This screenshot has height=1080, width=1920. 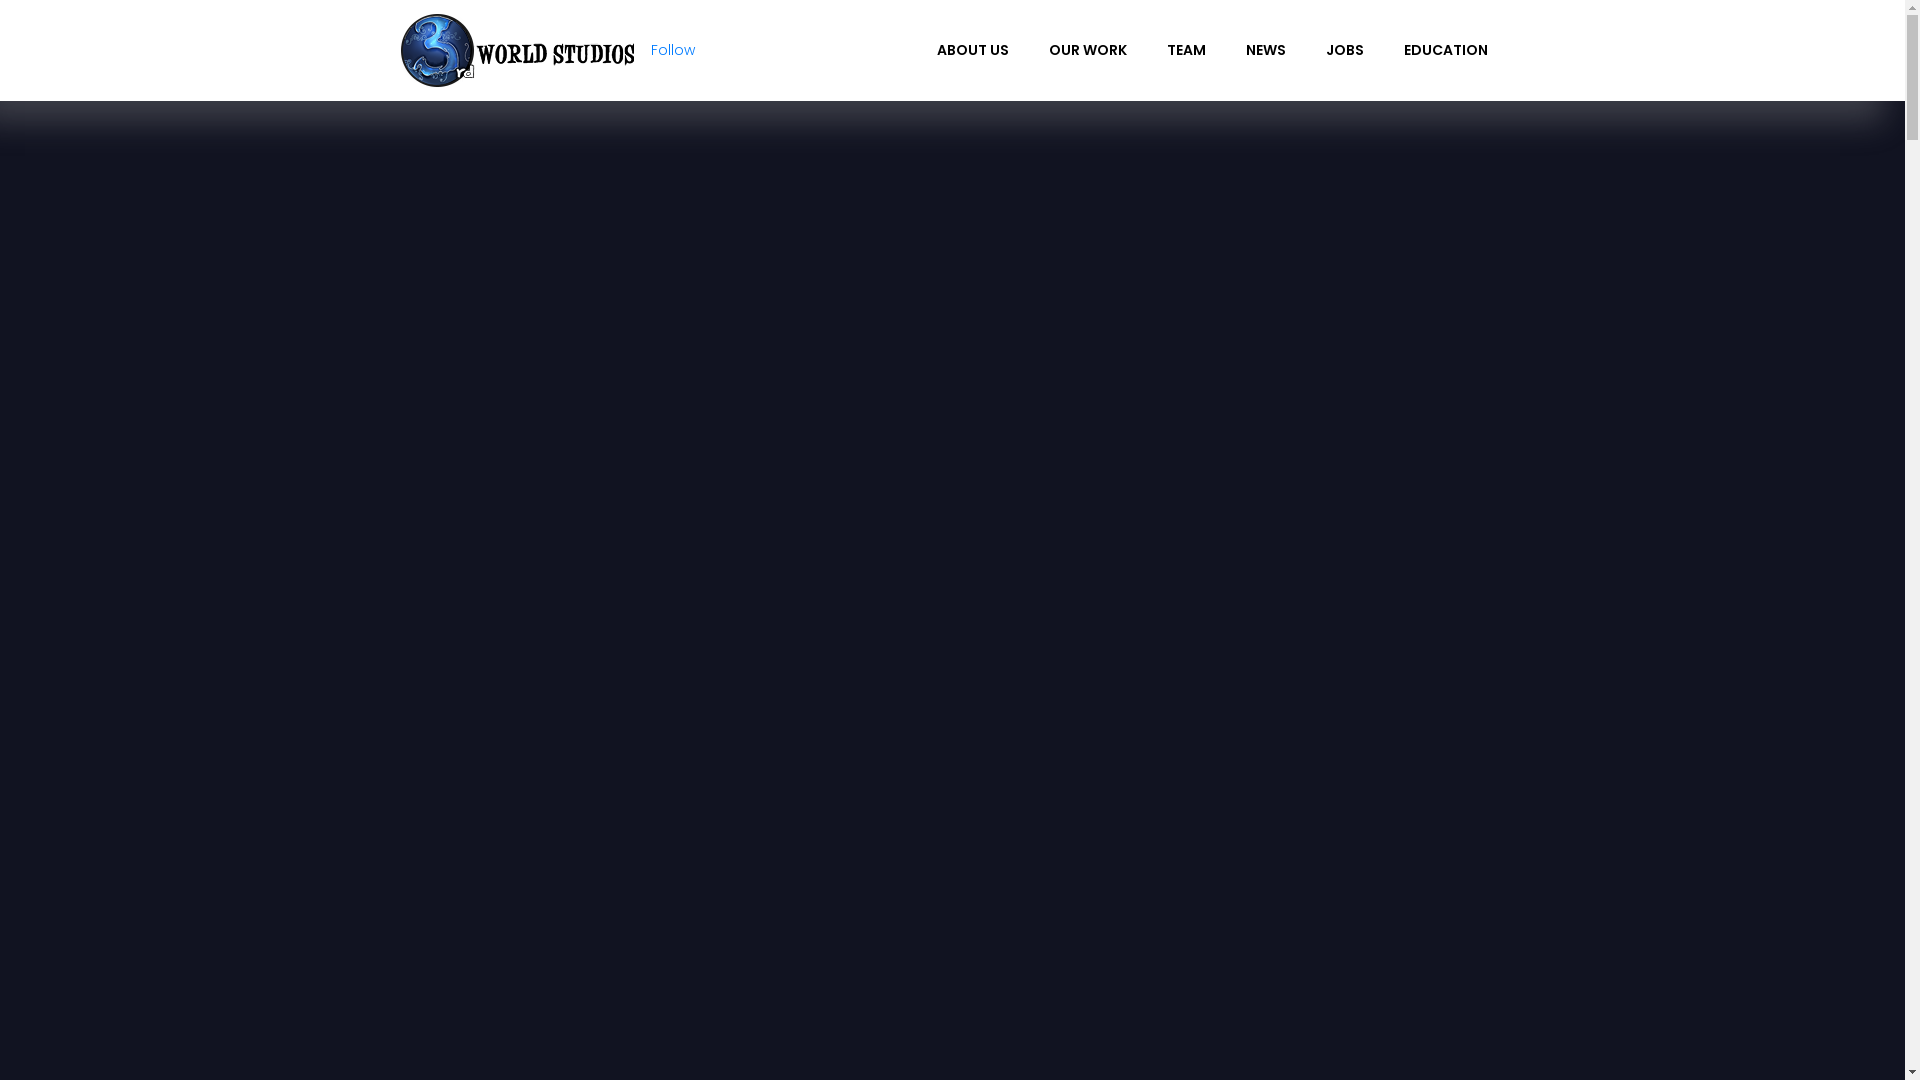 What do you see at coordinates (1186, 50) in the screenshot?
I see `TEAM` at bounding box center [1186, 50].